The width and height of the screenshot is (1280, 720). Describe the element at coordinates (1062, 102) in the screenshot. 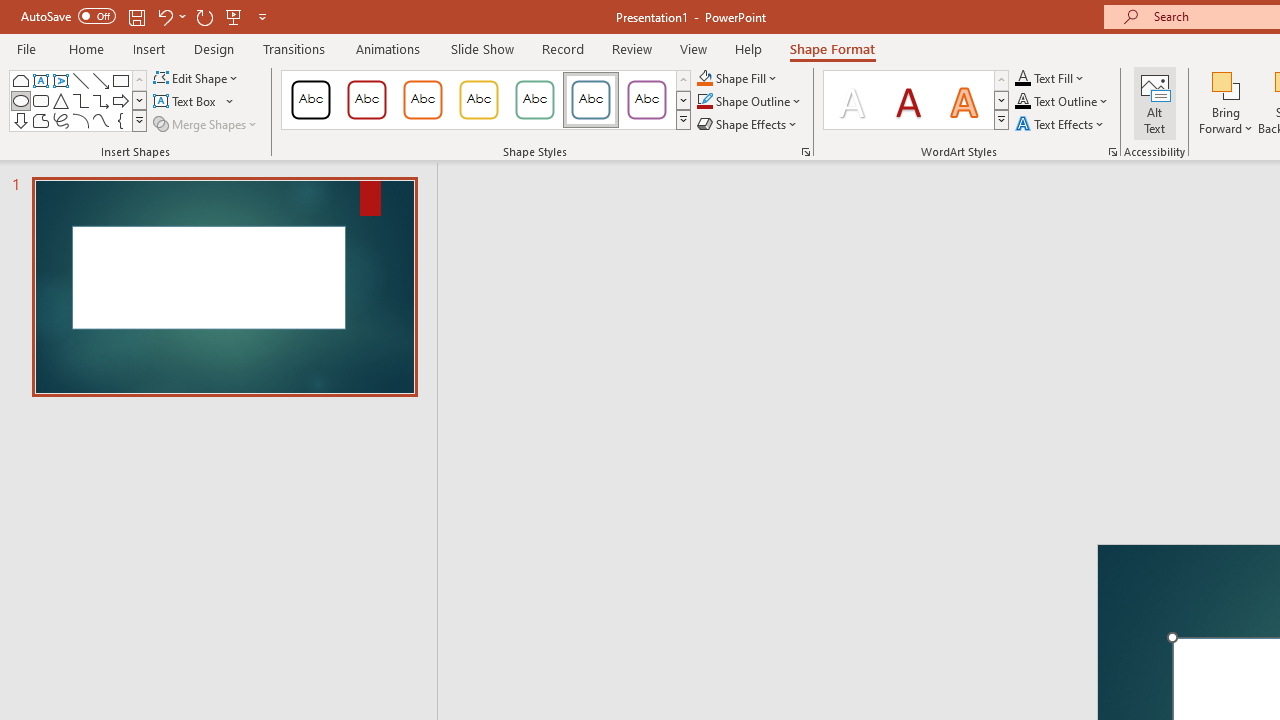

I see `Text Outline` at that location.